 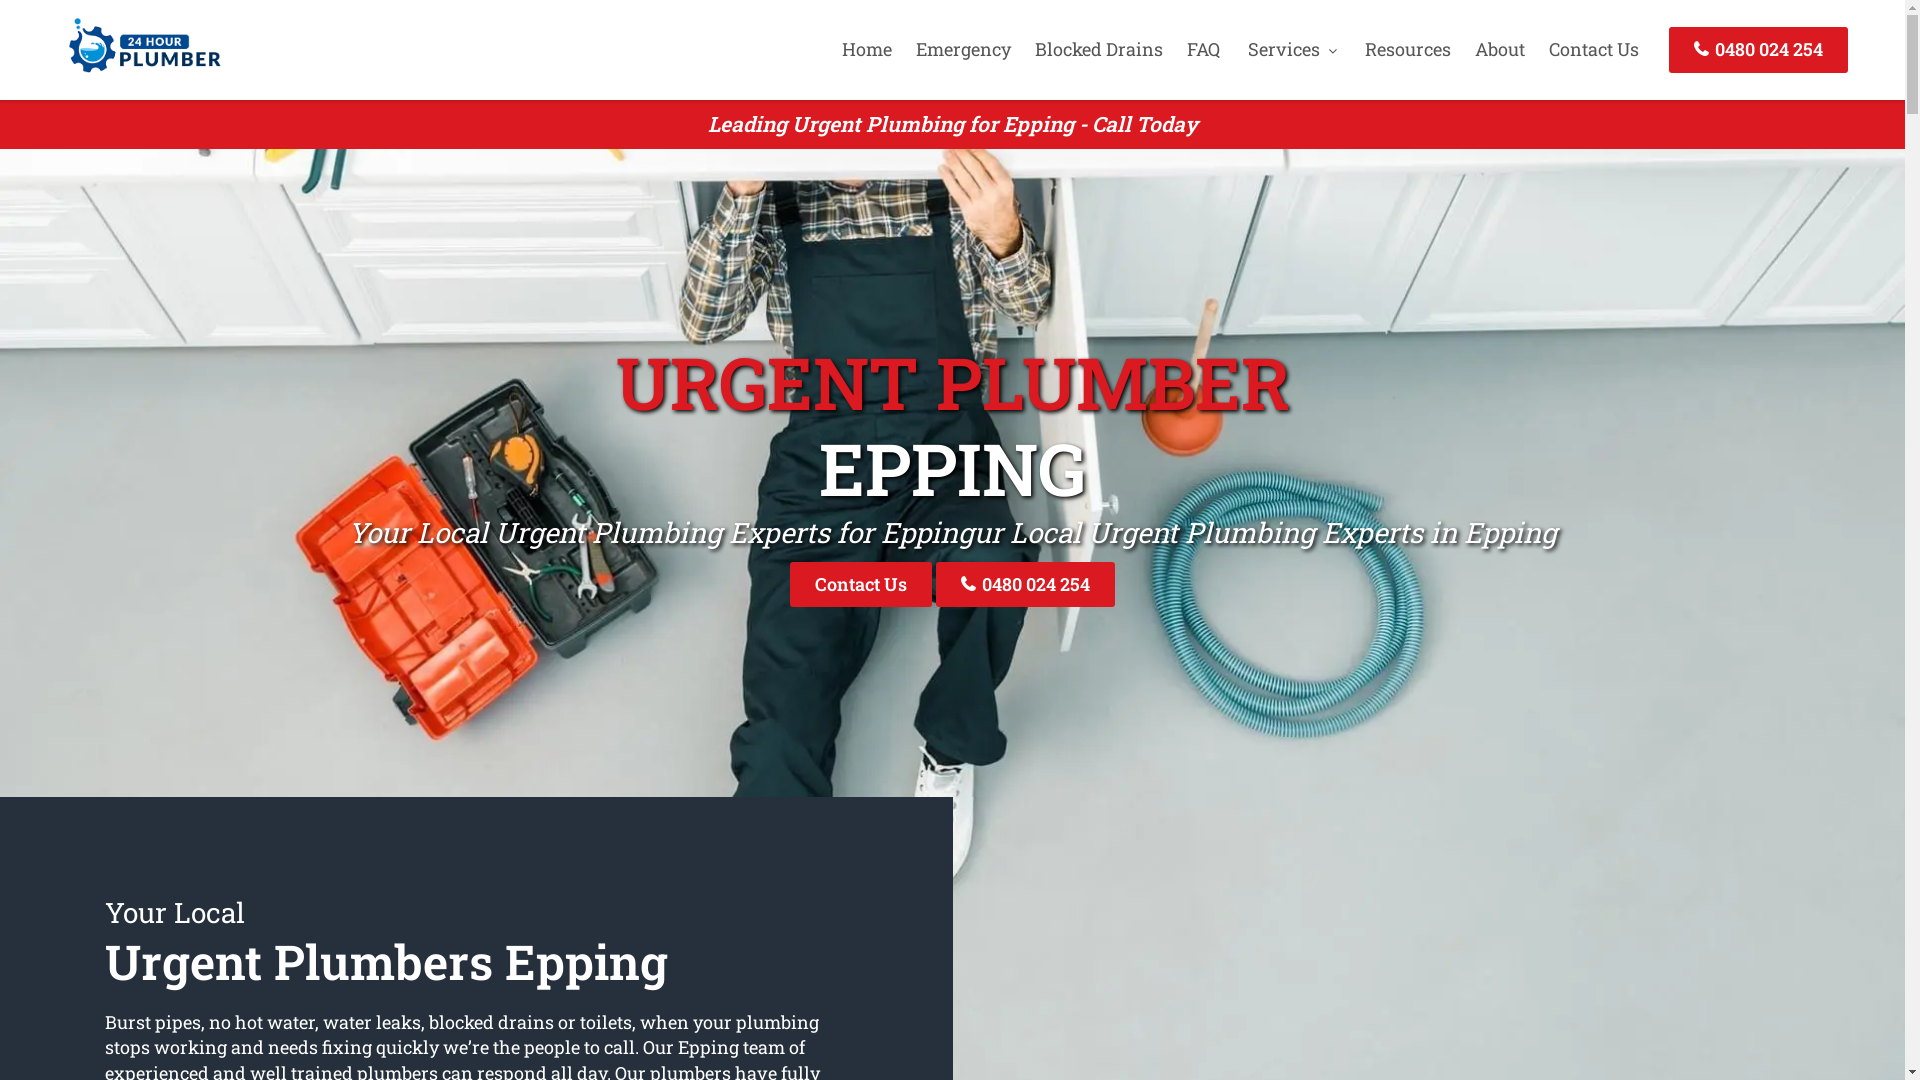 I want to click on Blocked Drains, so click(x=1099, y=49).